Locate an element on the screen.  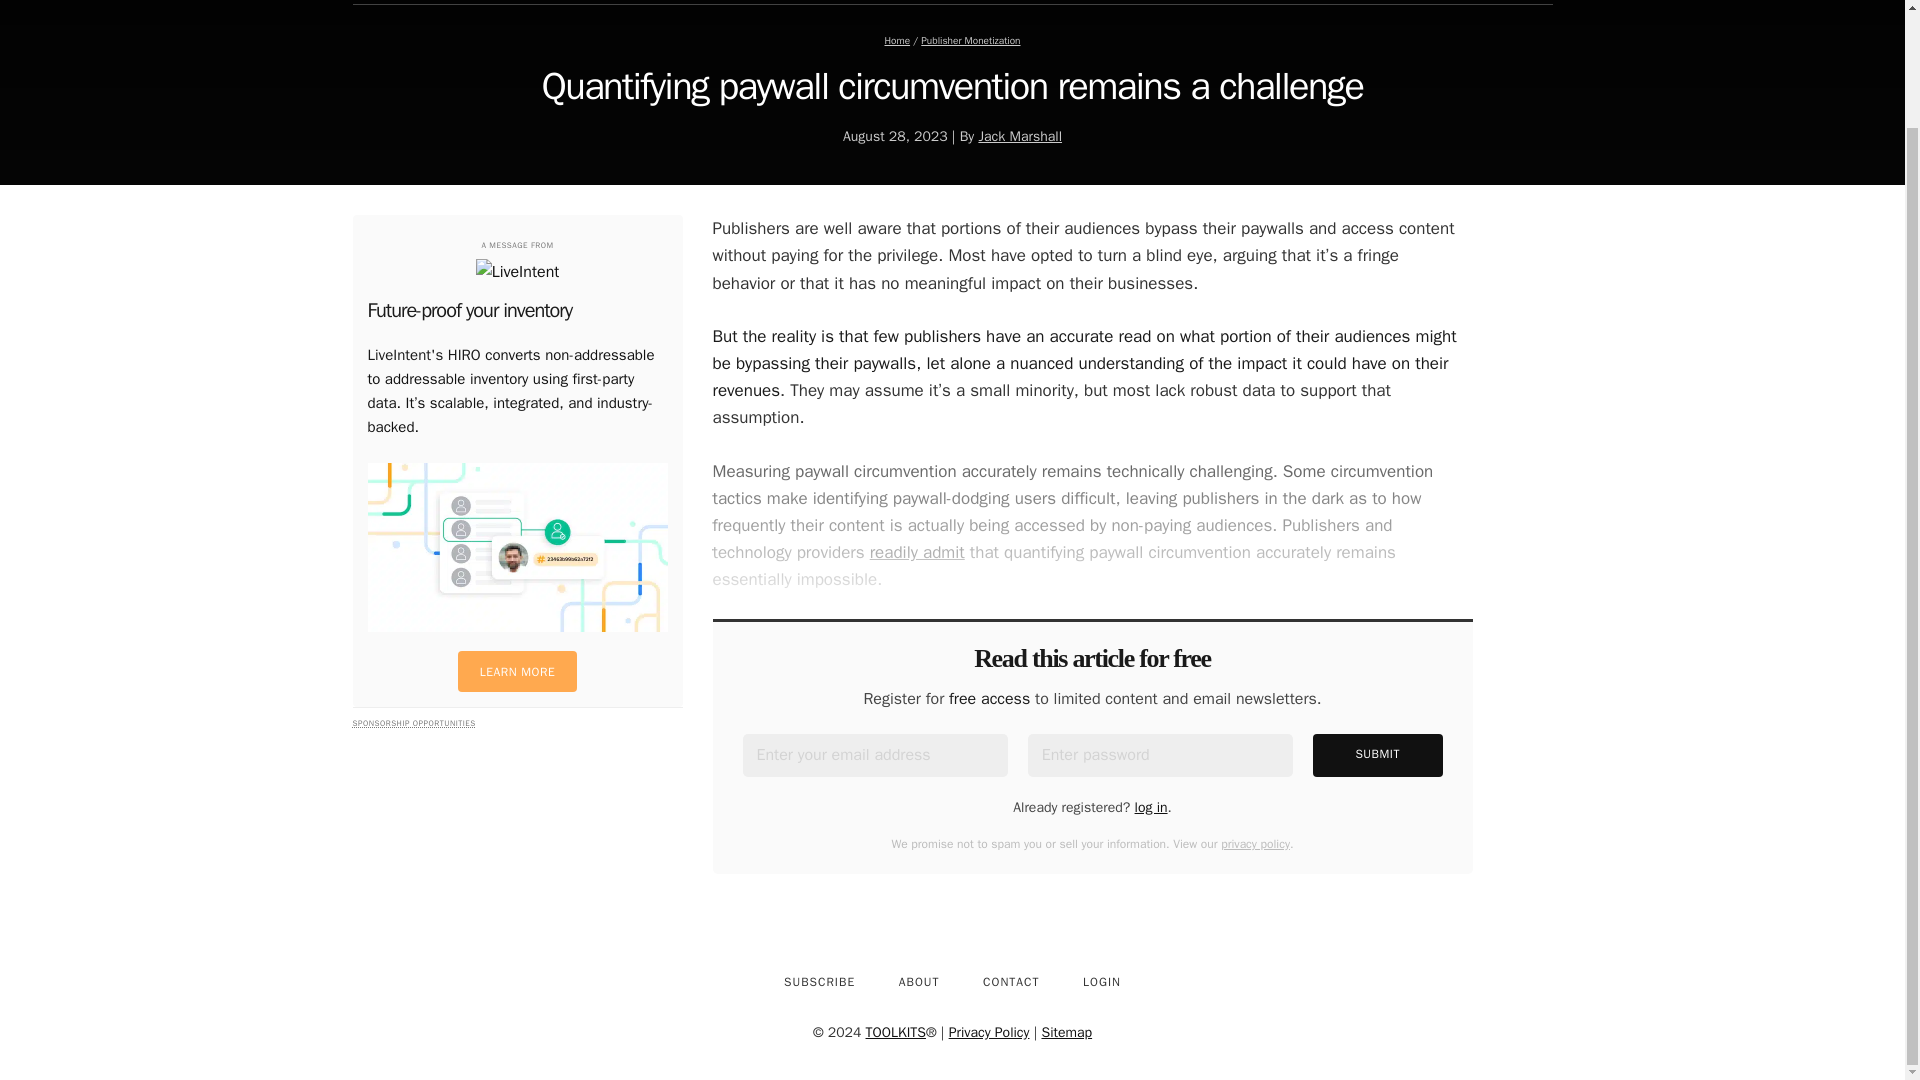
TOOLKITS is located at coordinates (895, 1032).